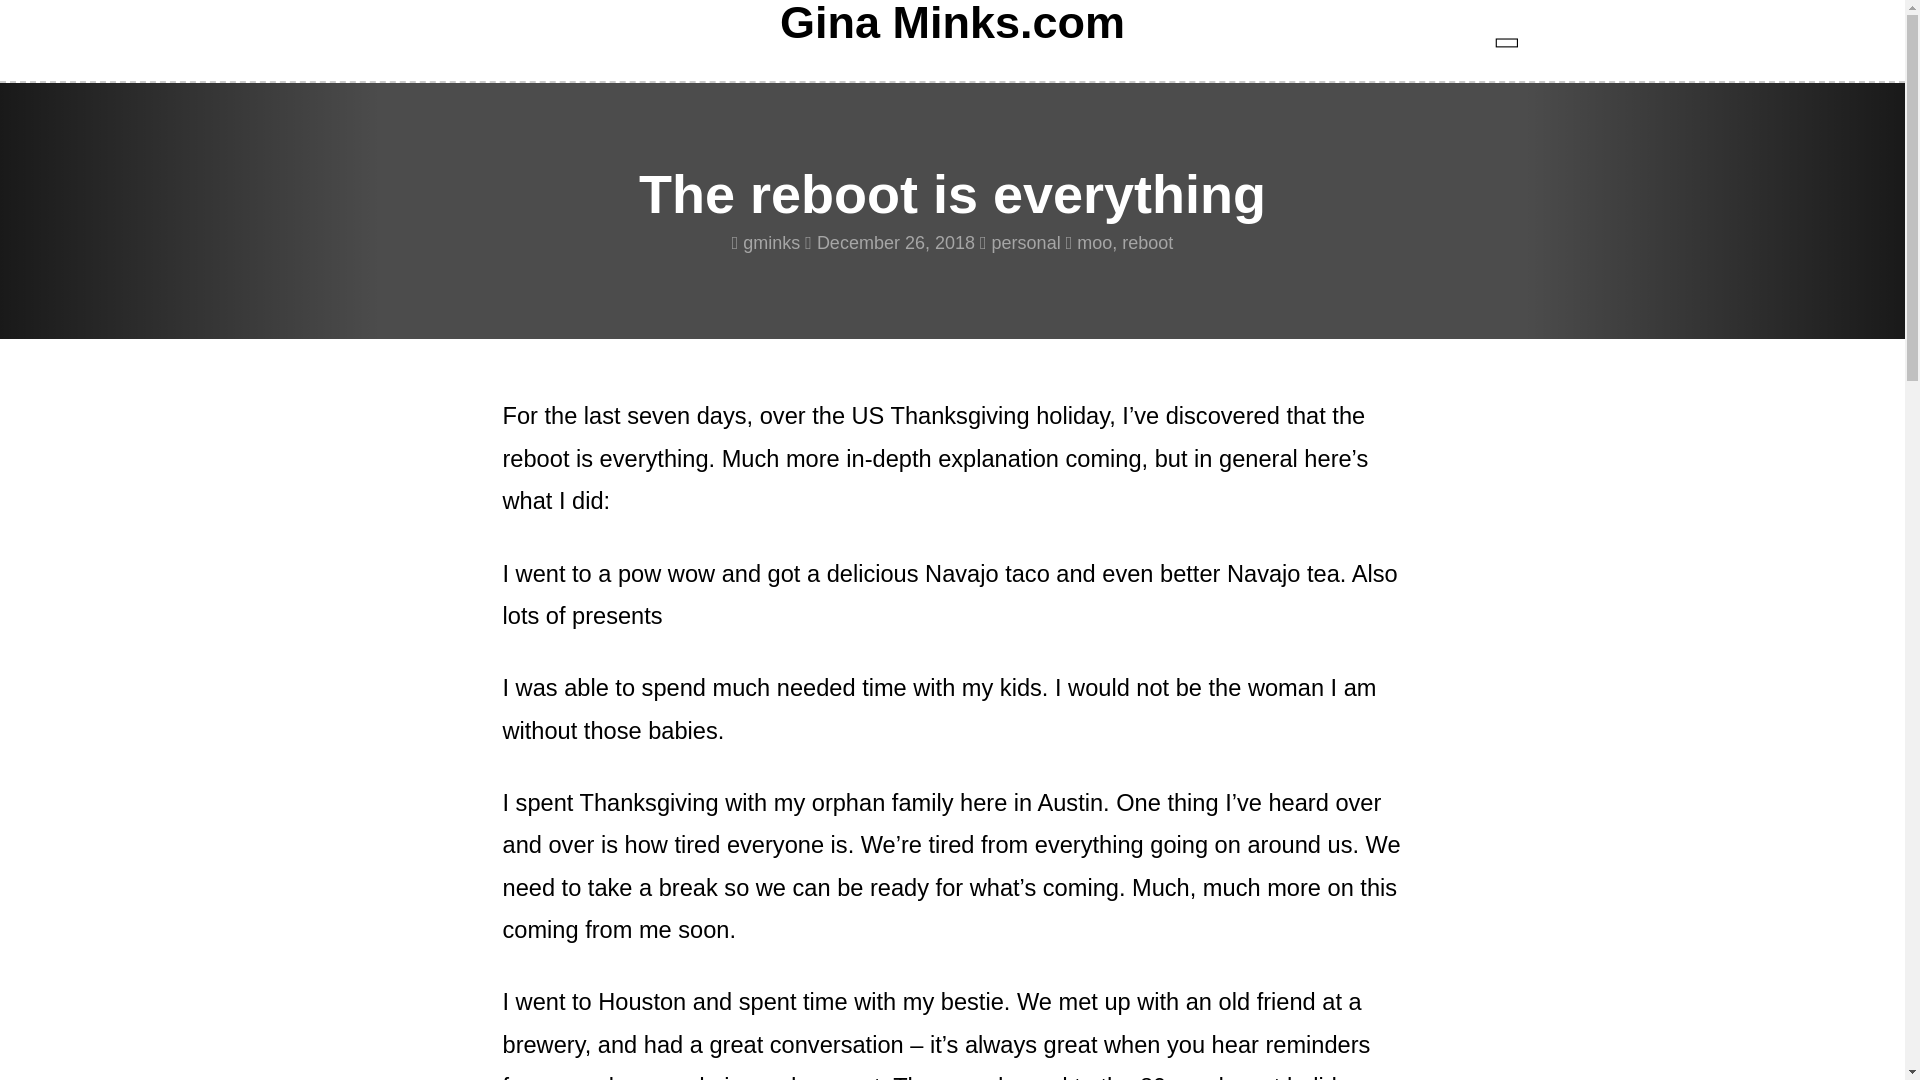  I want to click on Search, so click(58, 18).